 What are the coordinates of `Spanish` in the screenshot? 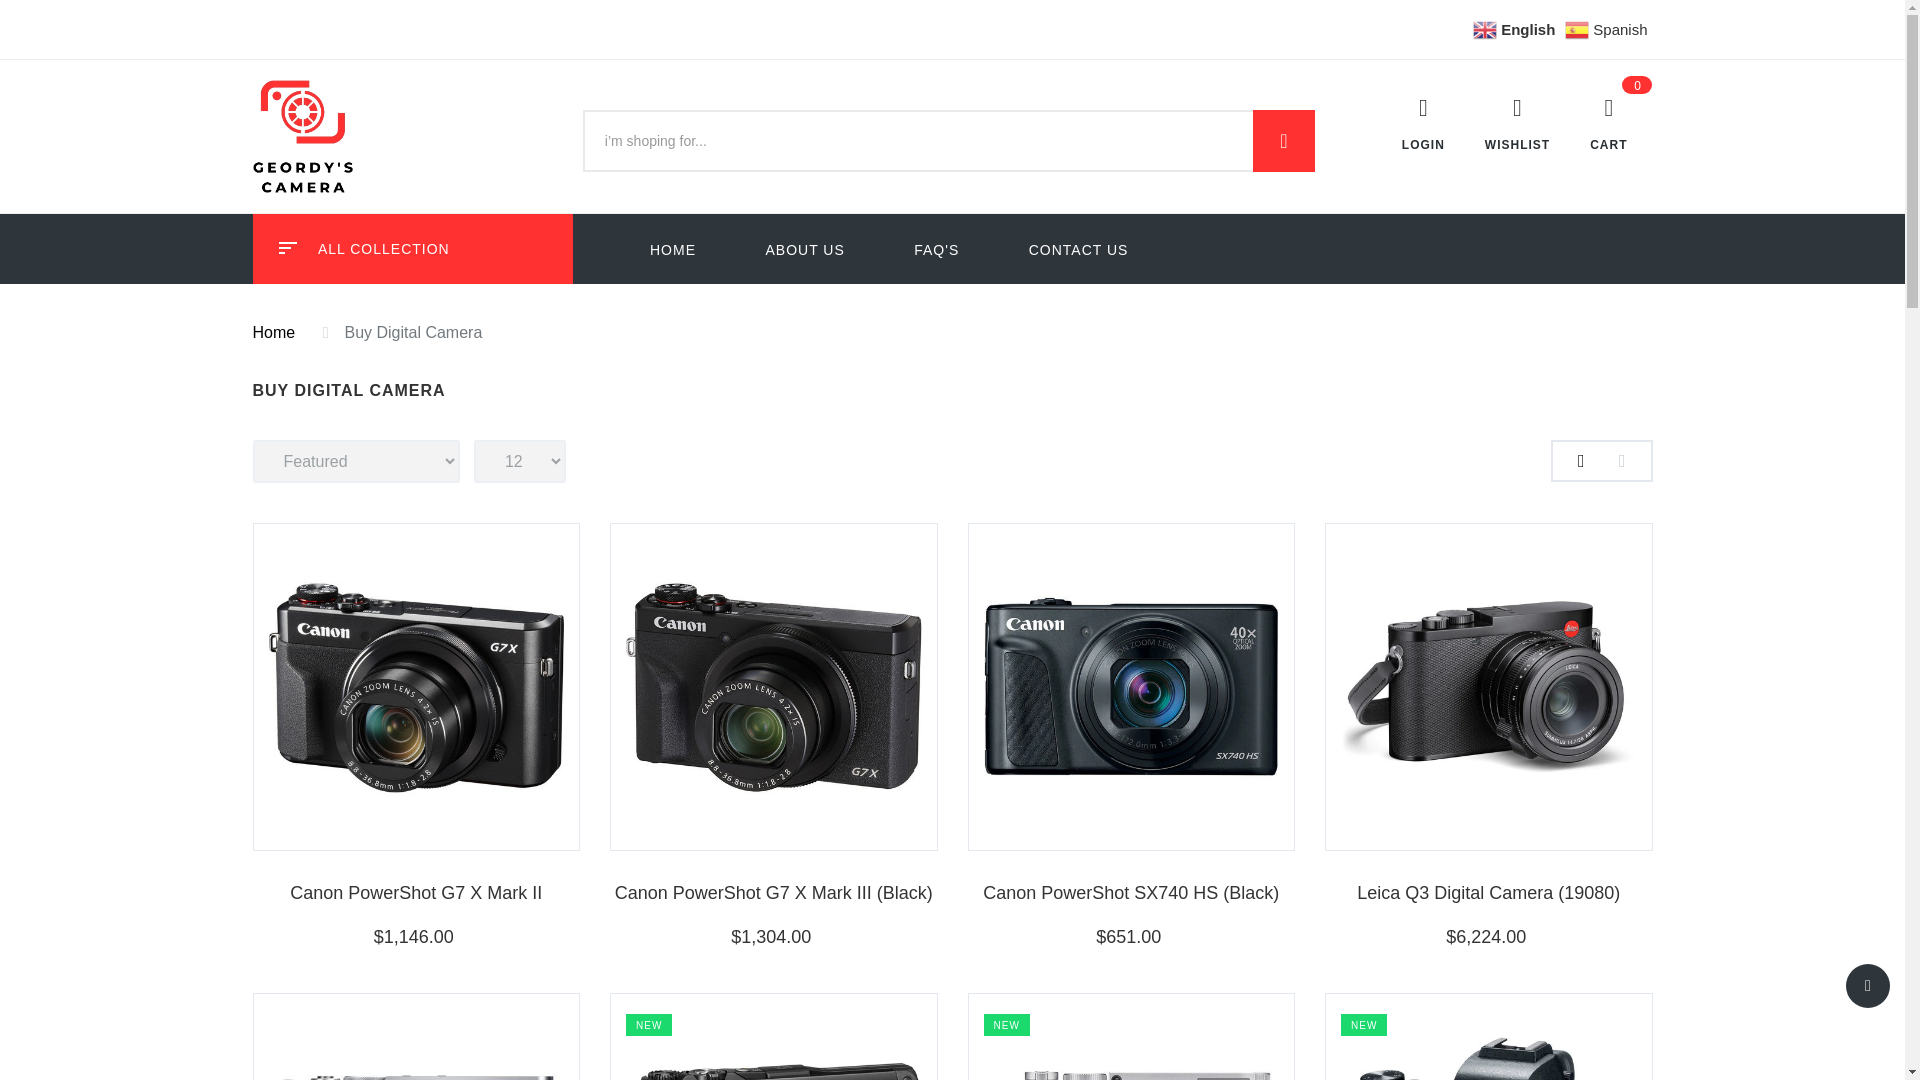 It's located at (1608, 28).